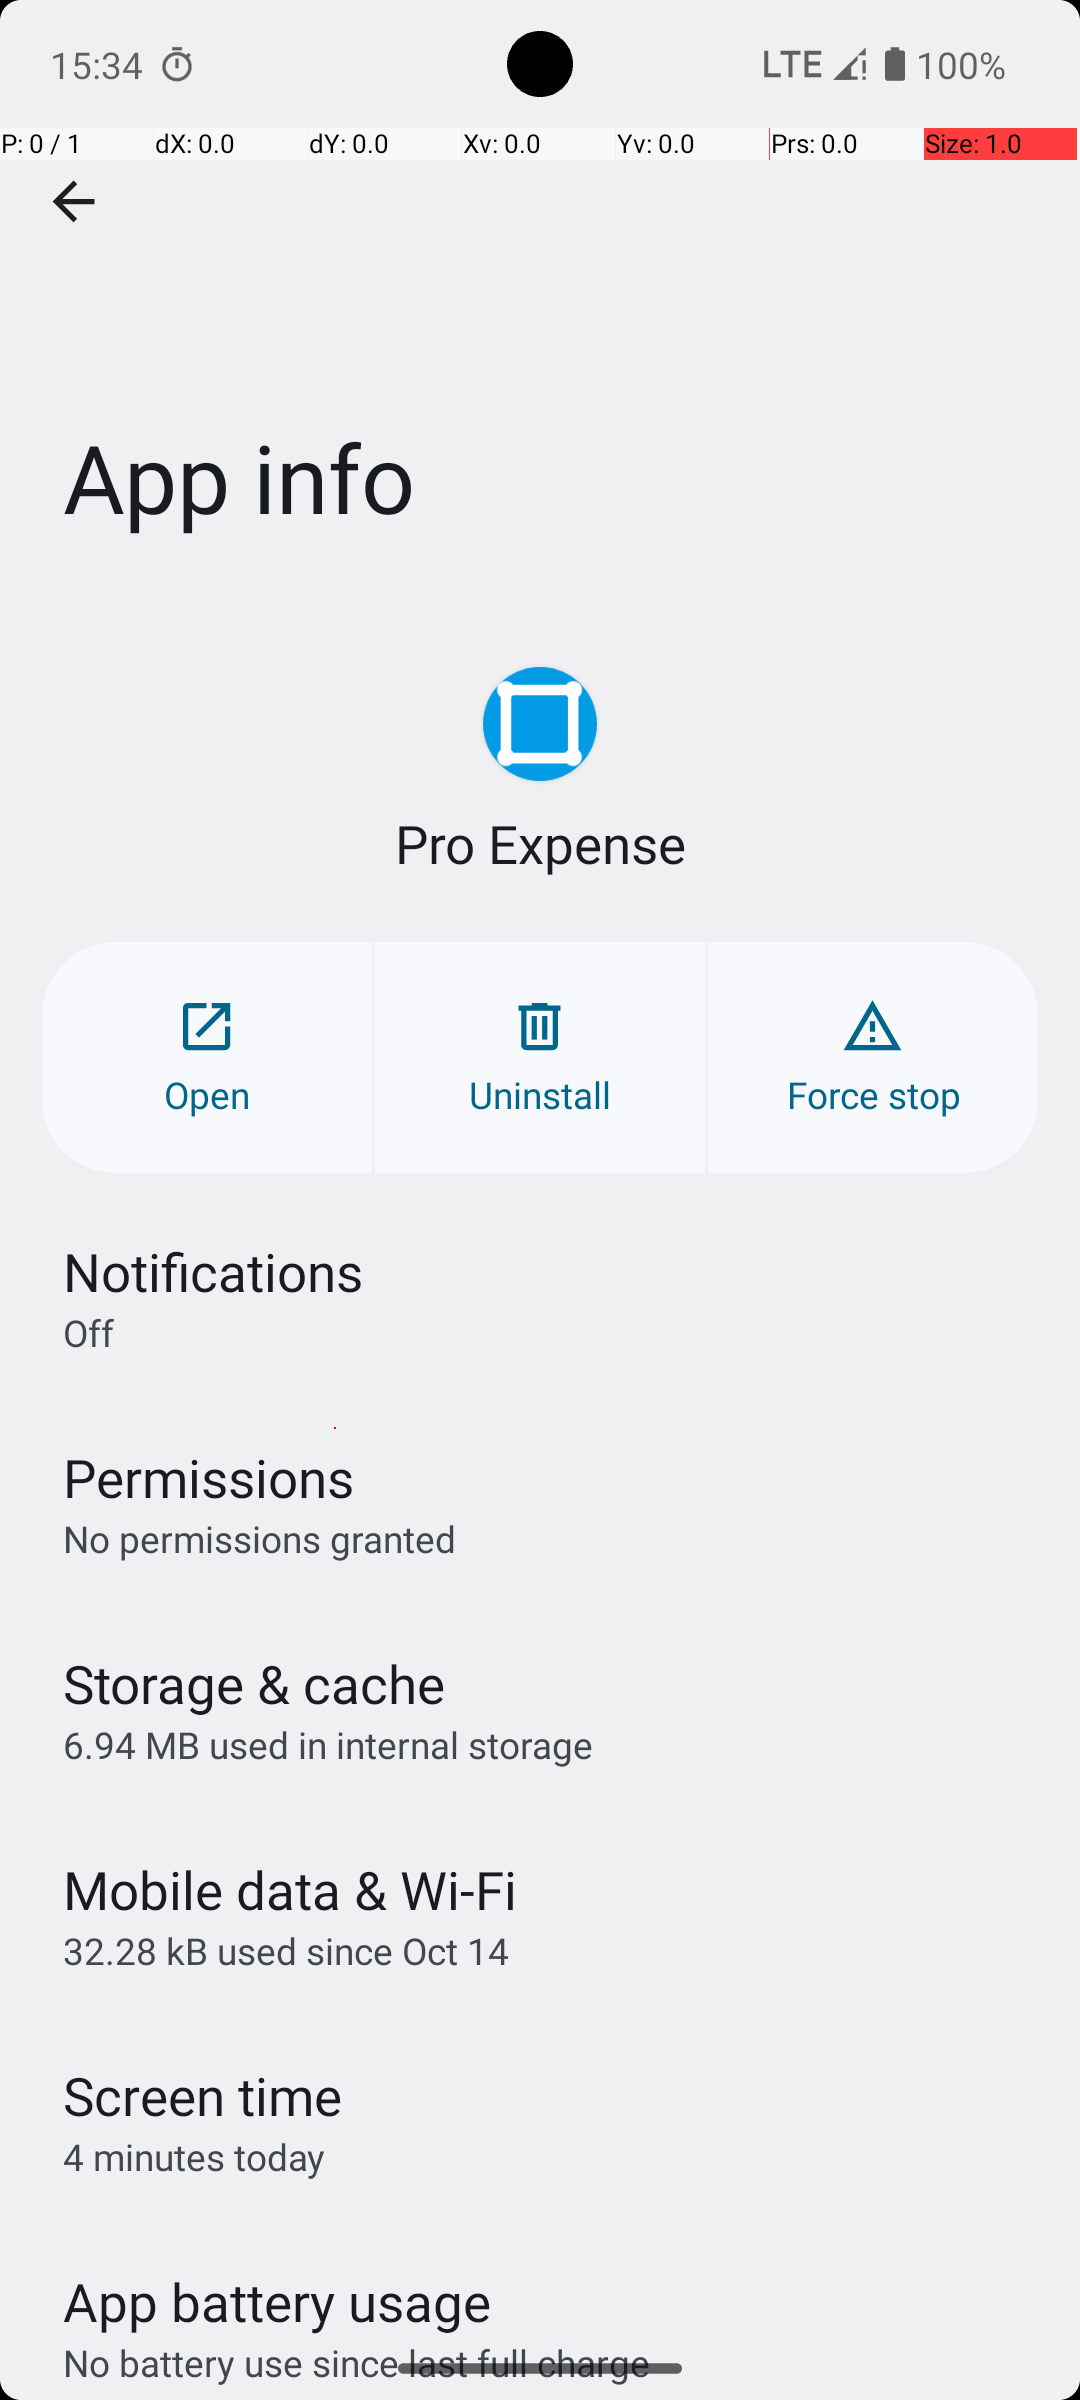 The height and width of the screenshot is (2400, 1080). What do you see at coordinates (328, 1744) in the screenshot?
I see `6.94 MB used in internal storage` at bounding box center [328, 1744].